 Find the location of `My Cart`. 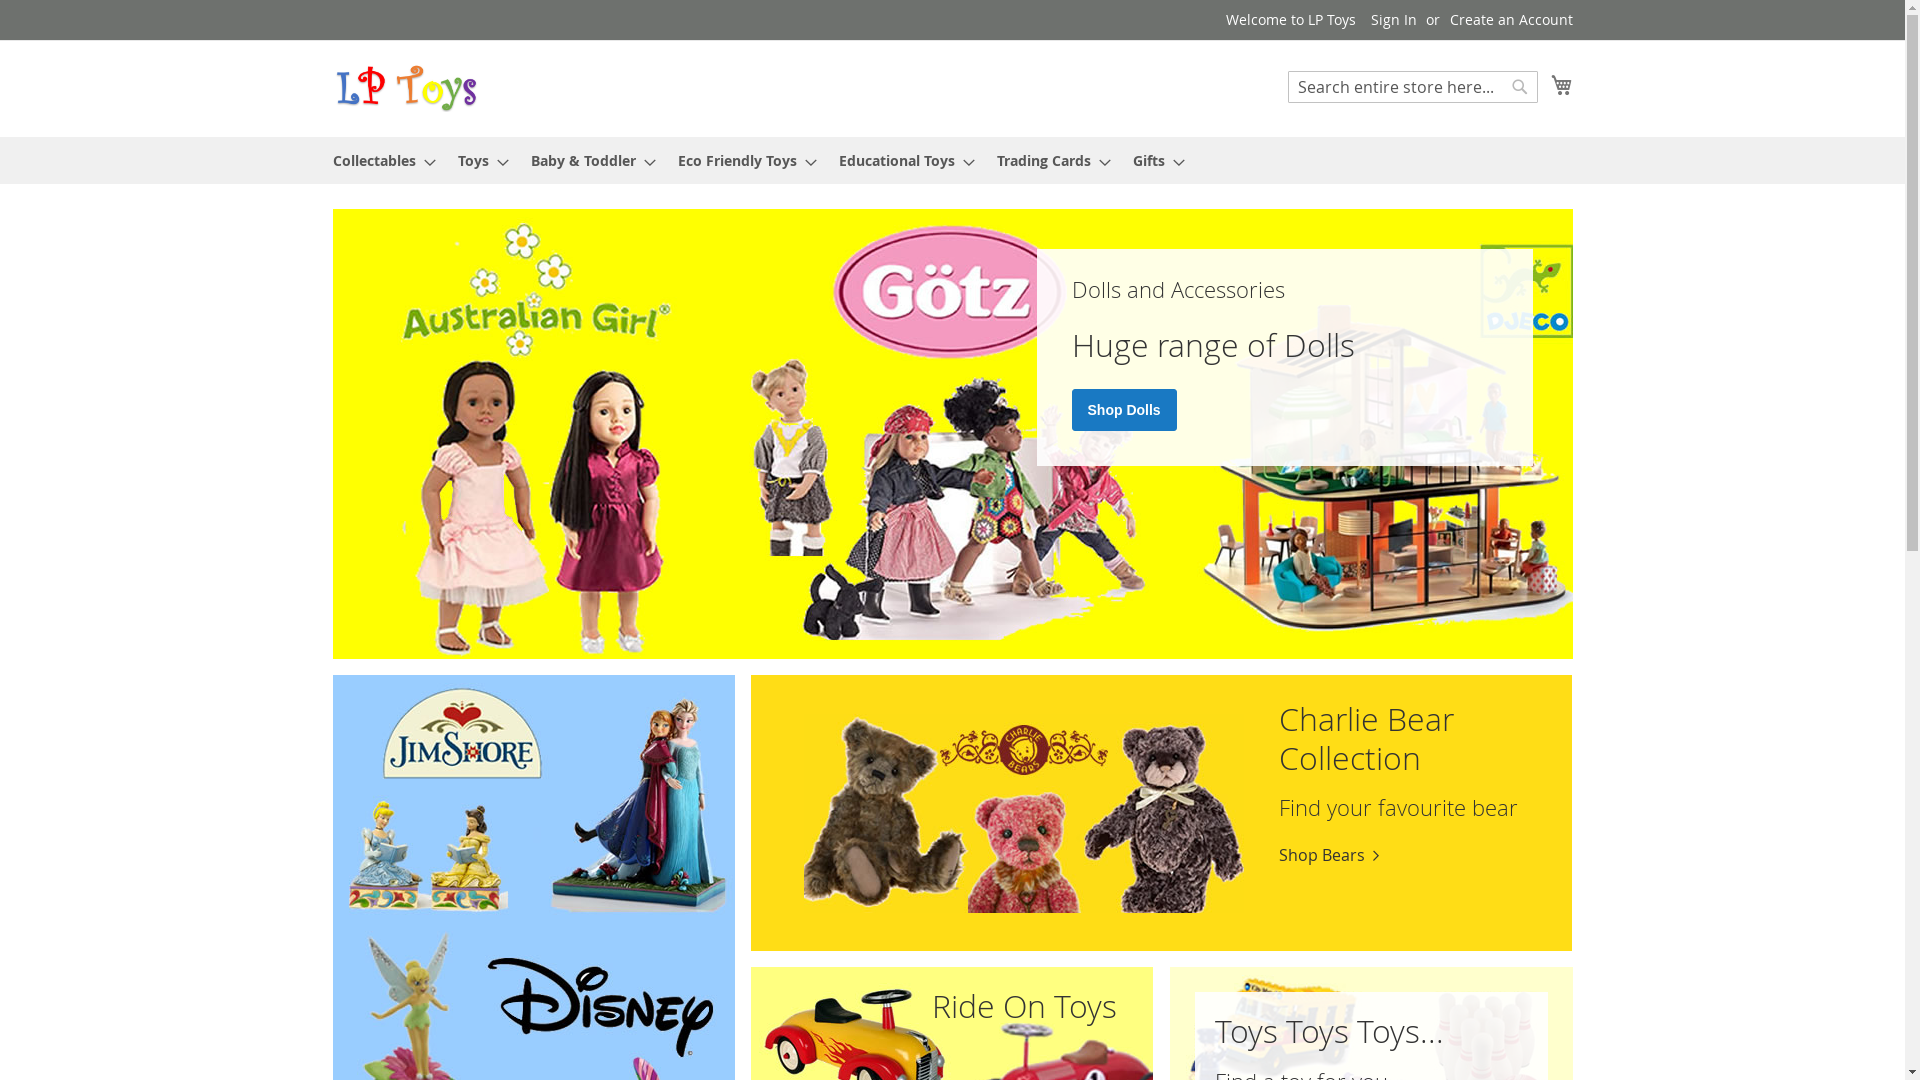

My Cart is located at coordinates (1561, 85).